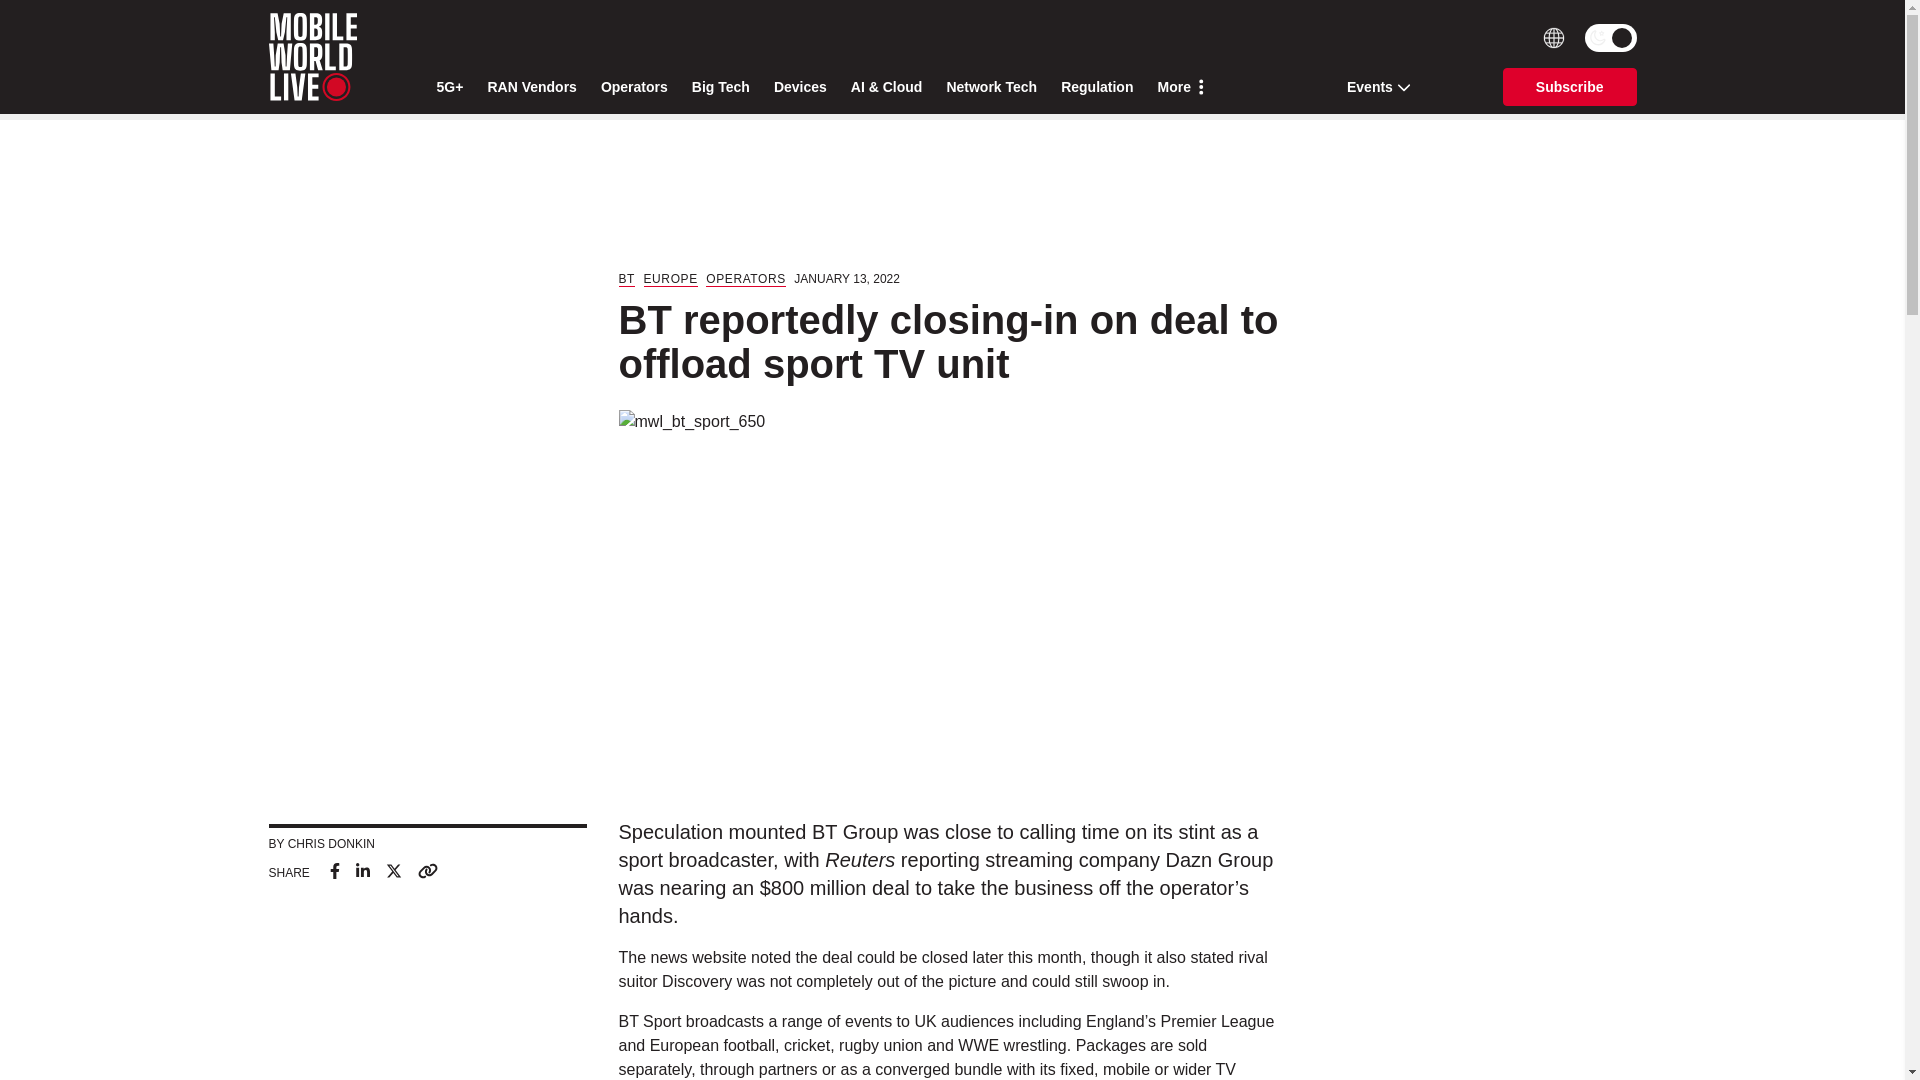  Describe the element at coordinates (720, 87) in the screenshot. I see `Big Tech` at that location.